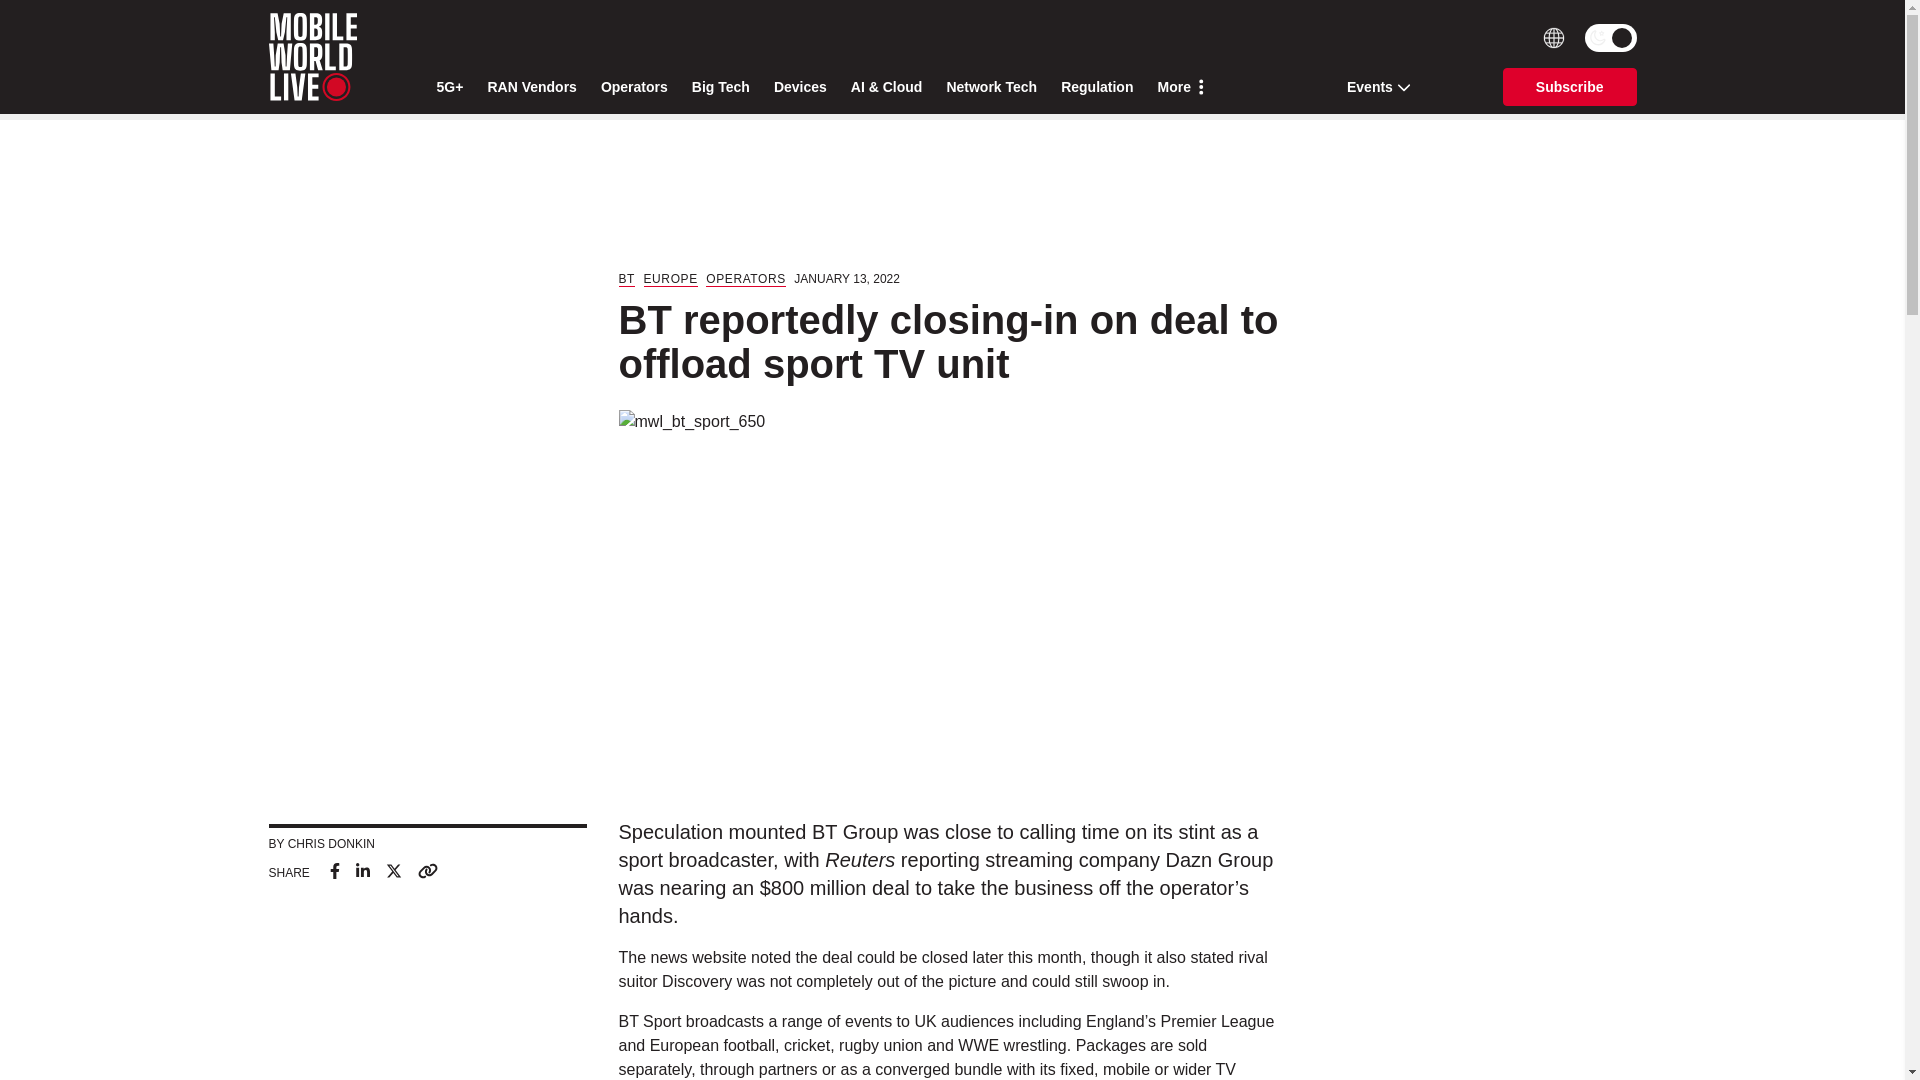  Describe the element at coordinates (720, 87) in the screenshot. I see `Big Tech` at that location.